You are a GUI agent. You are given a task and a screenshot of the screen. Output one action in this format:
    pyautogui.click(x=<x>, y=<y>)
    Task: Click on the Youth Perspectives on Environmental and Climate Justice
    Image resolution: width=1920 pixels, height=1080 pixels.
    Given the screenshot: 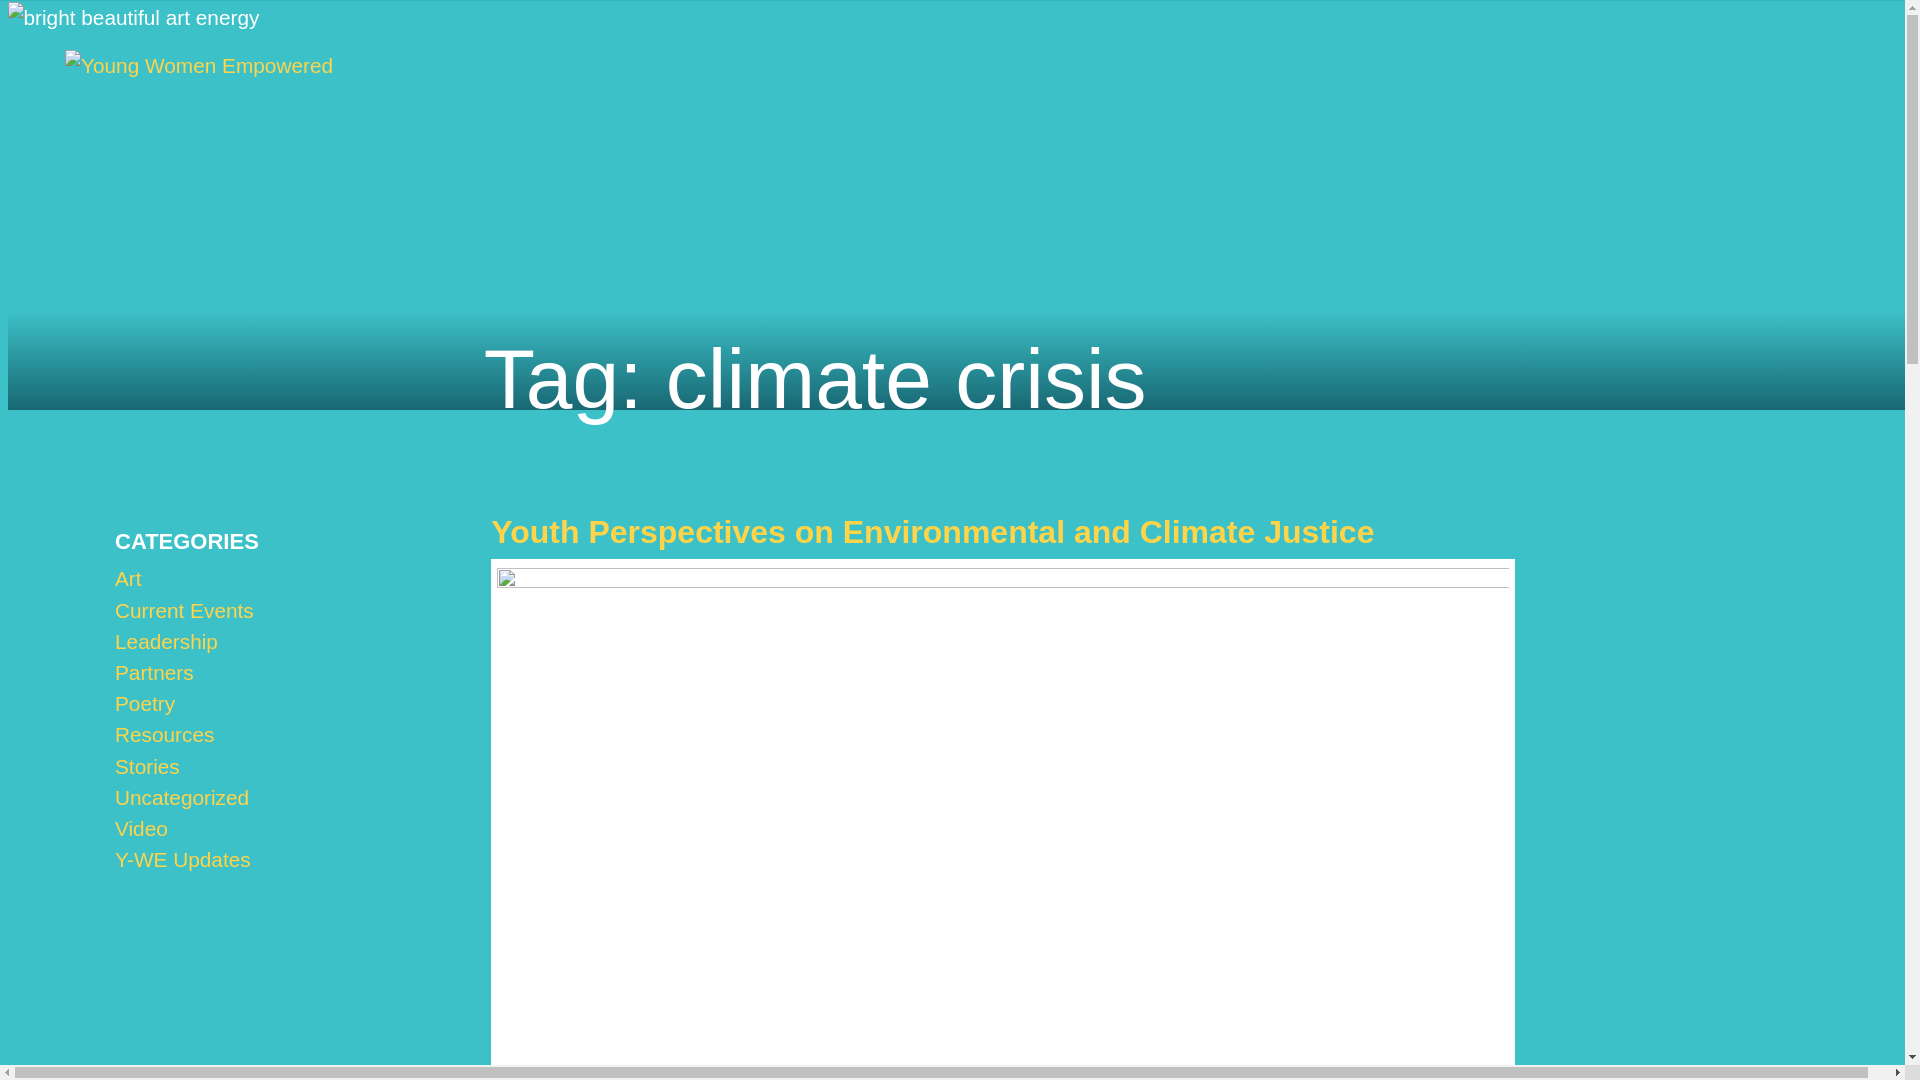 What is the action you would take?
    pyautogui.click(x=932, y=532)
    